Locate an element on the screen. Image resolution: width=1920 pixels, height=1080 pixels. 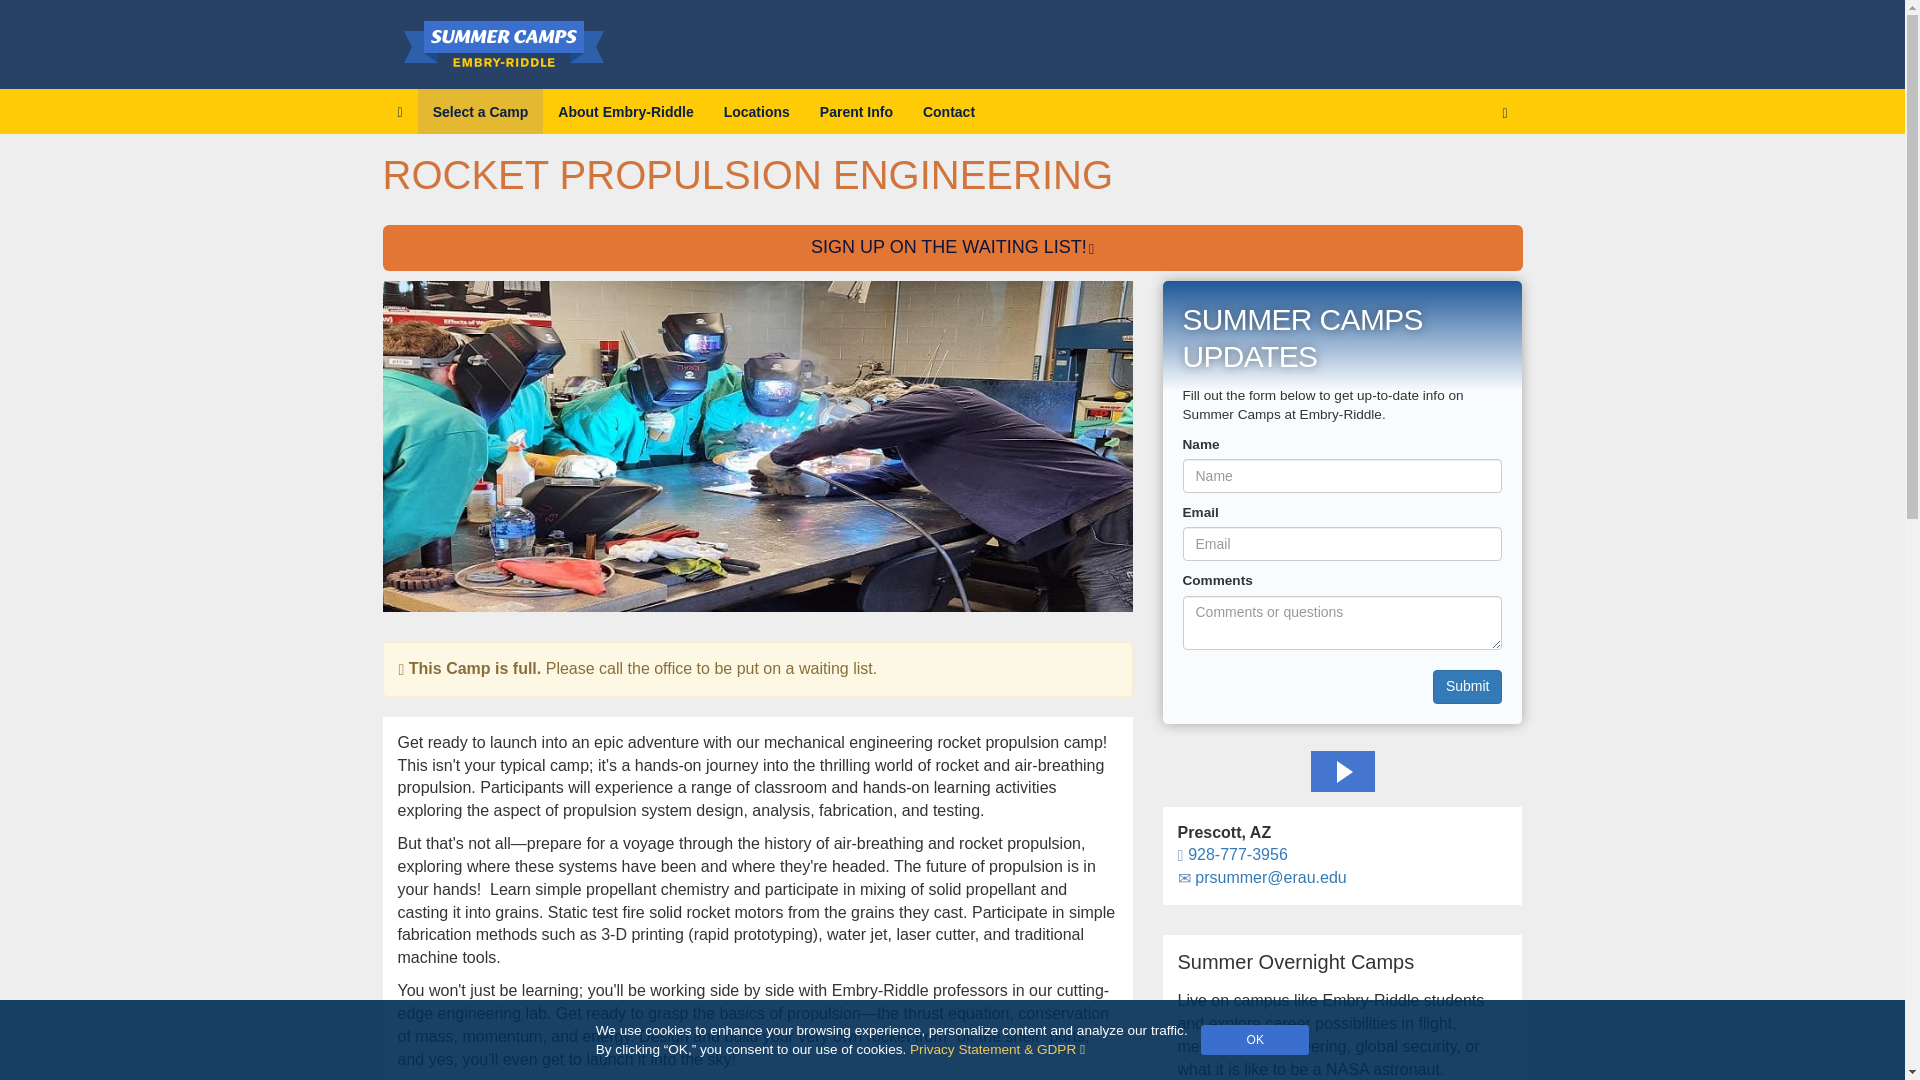
Parent Info is located at coordinates (856, 110).